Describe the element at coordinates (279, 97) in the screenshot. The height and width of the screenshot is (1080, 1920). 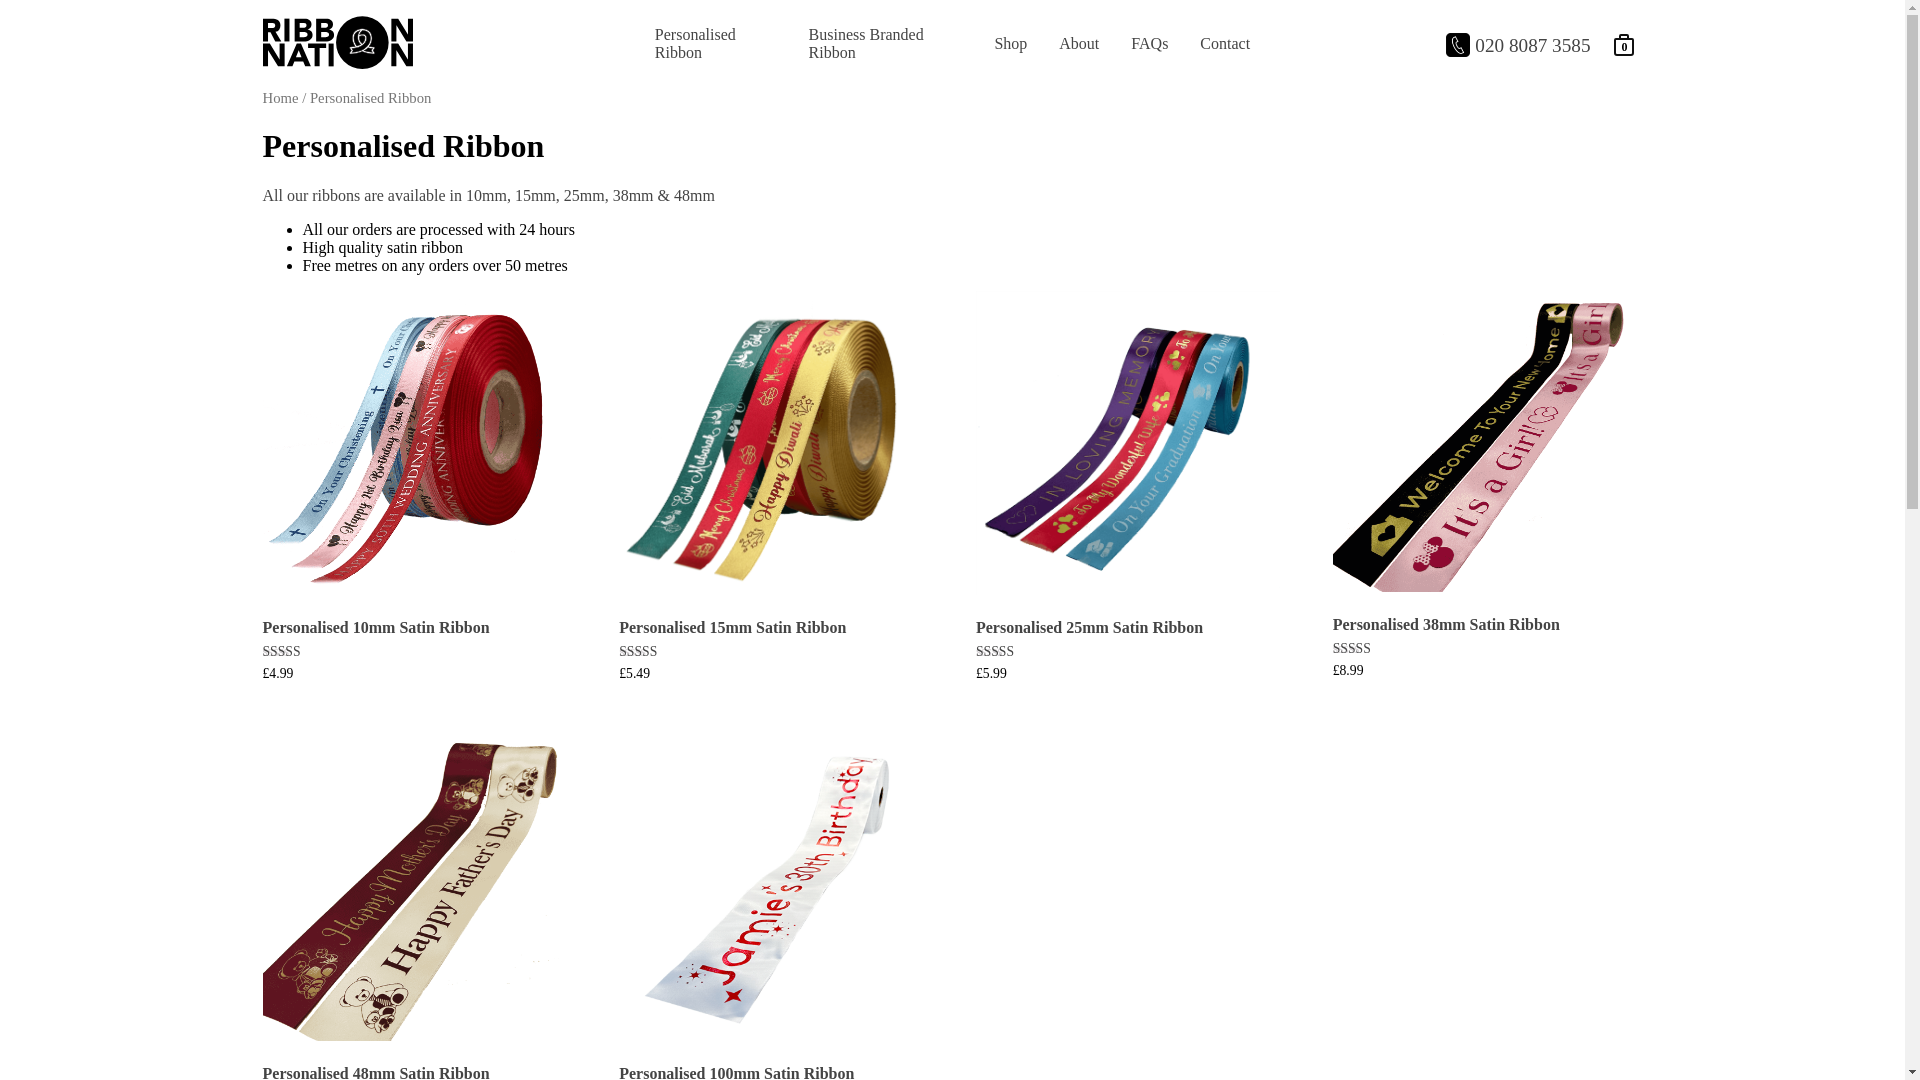
I see `Home` at that location.